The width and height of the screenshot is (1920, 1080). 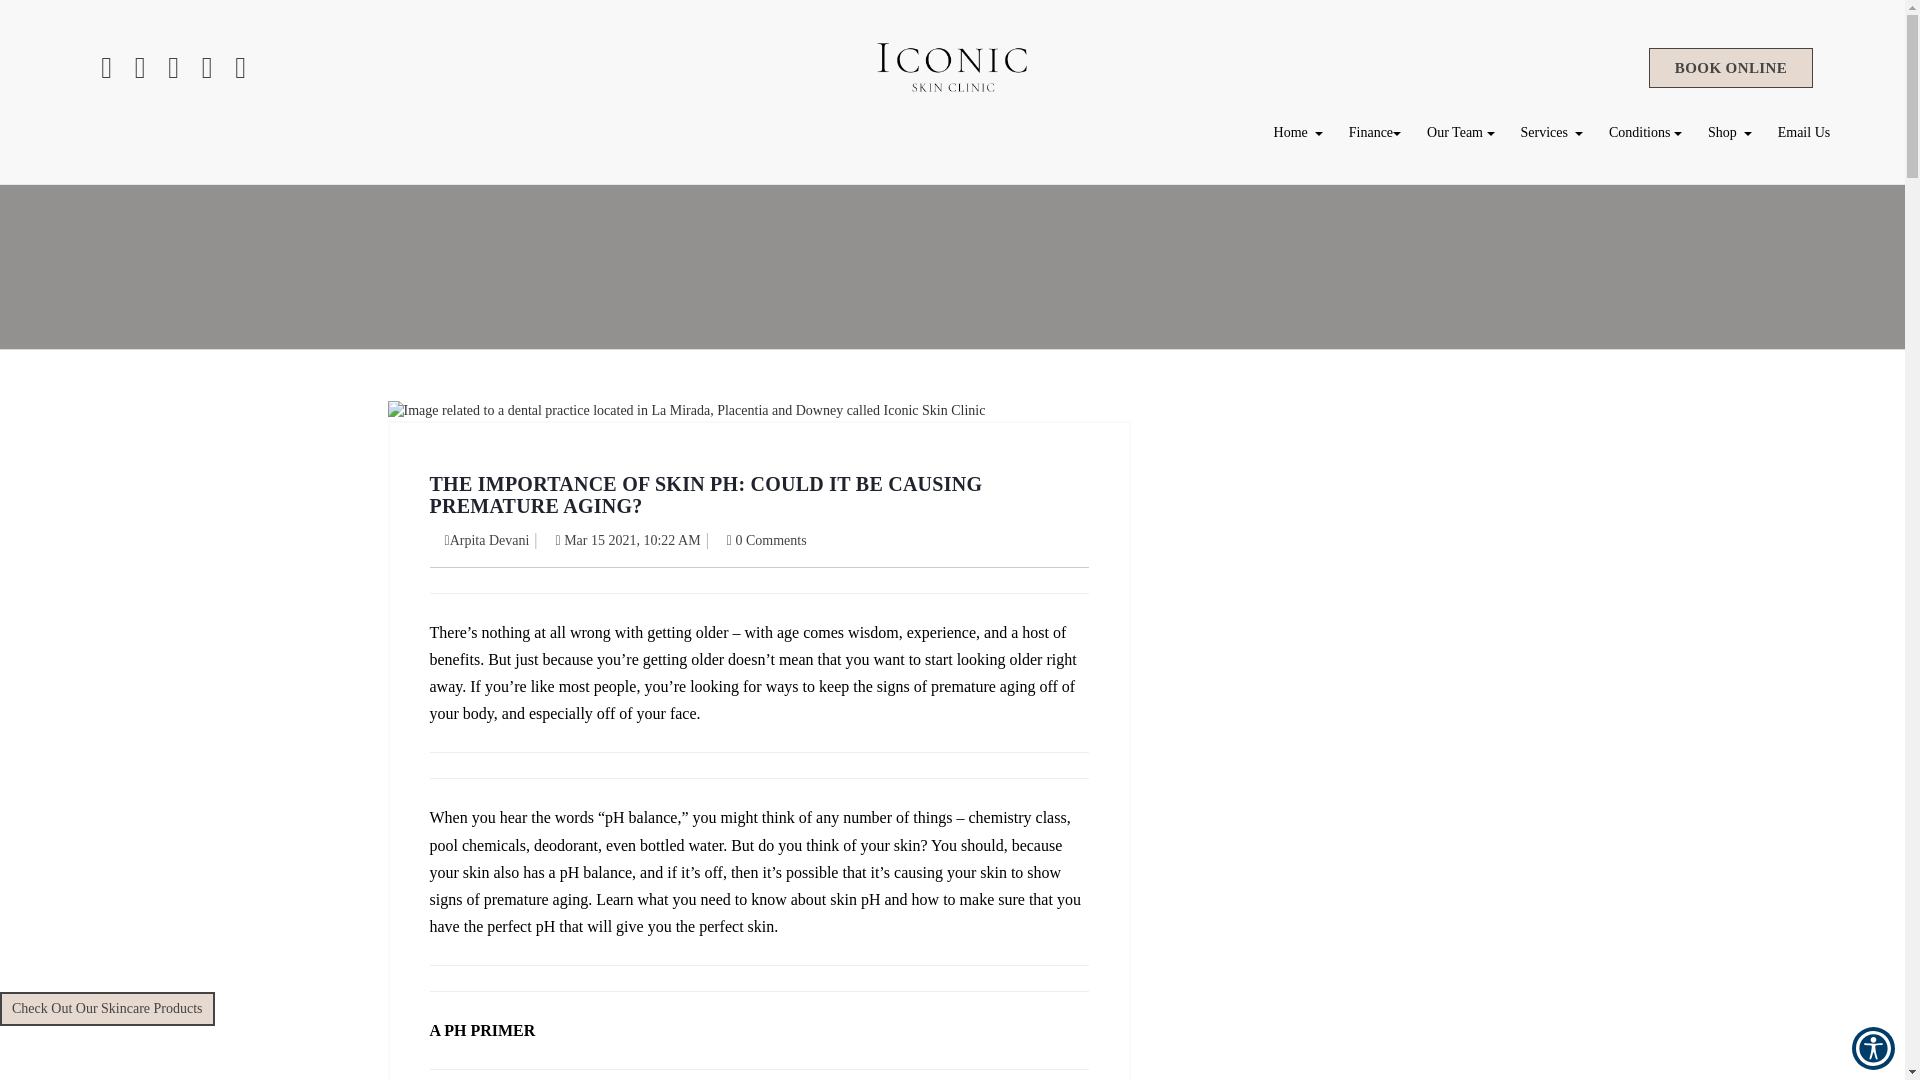 What do you see at coordinates (1730, 67) in the screenshot?
I see `BOOK ONLINE` at bounding box center [1730, 67].